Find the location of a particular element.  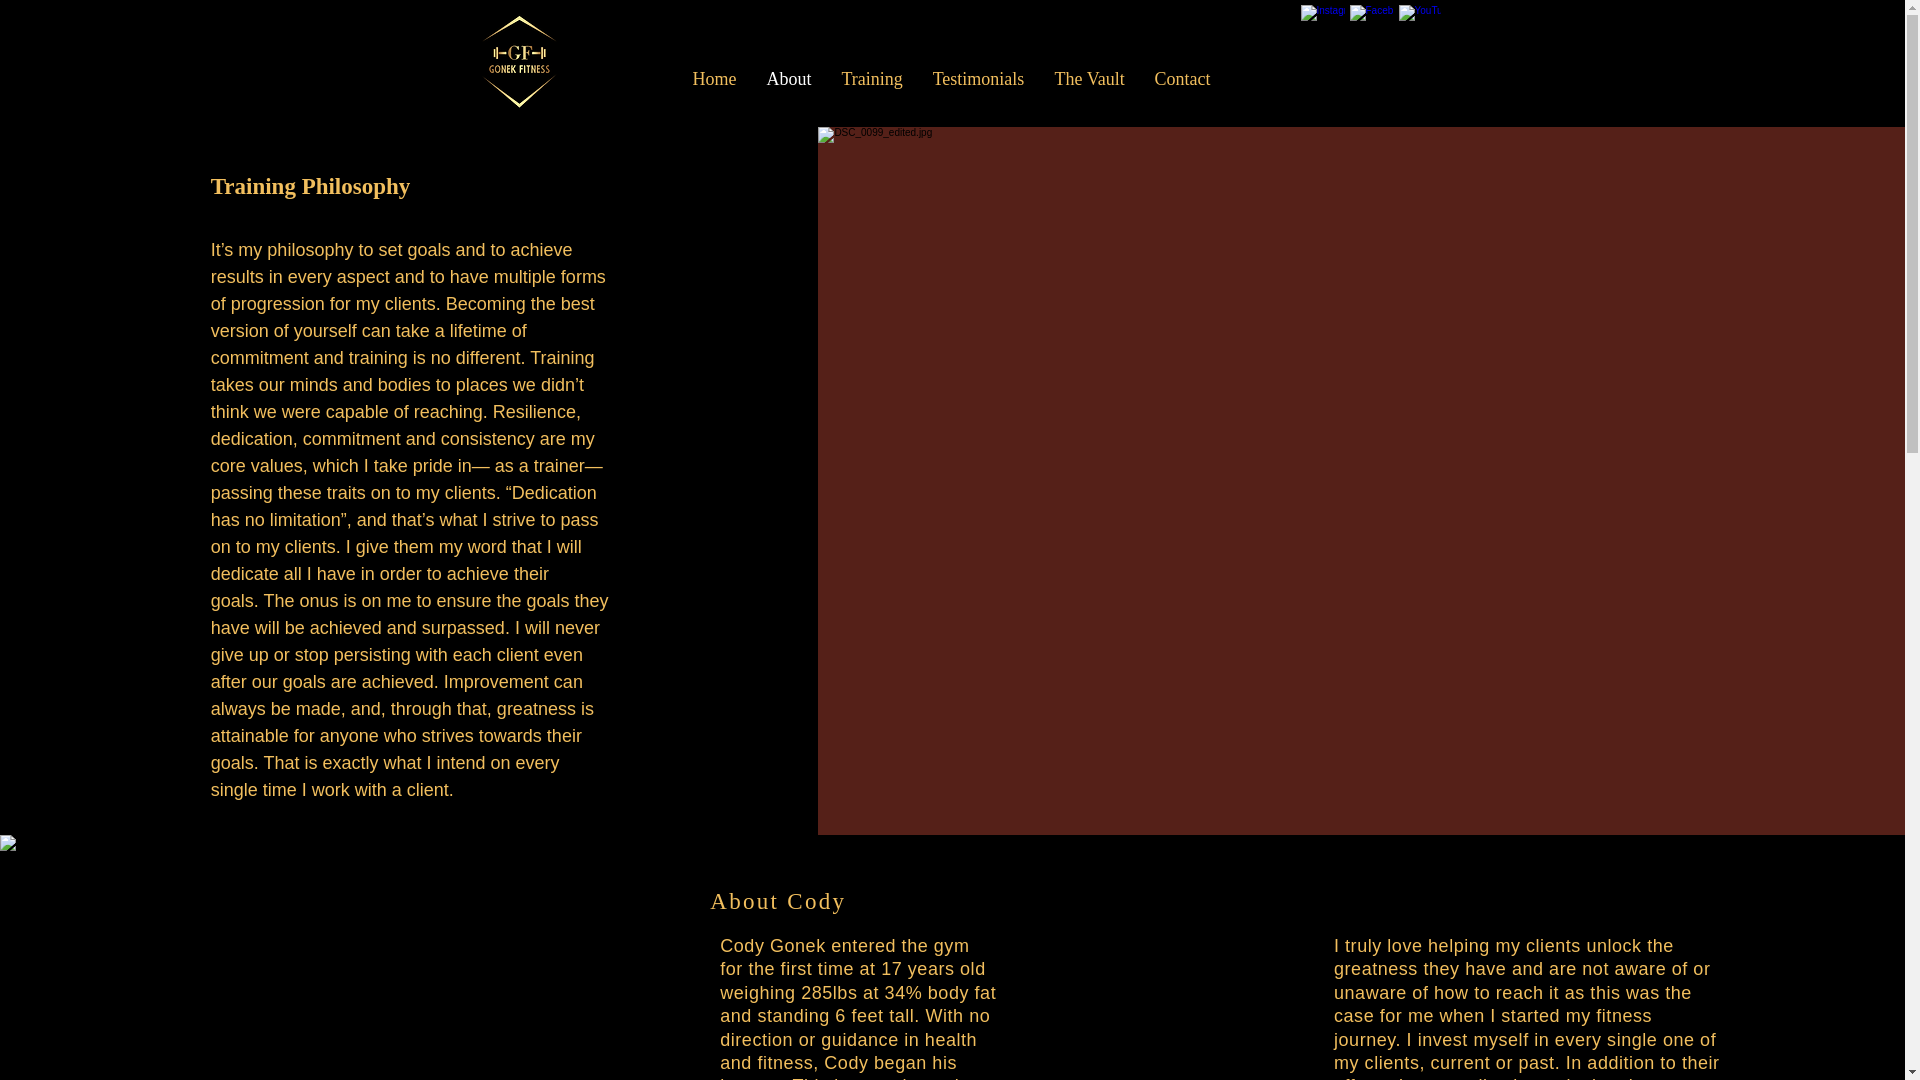

The Vault is located at coordinates (1090, 78).